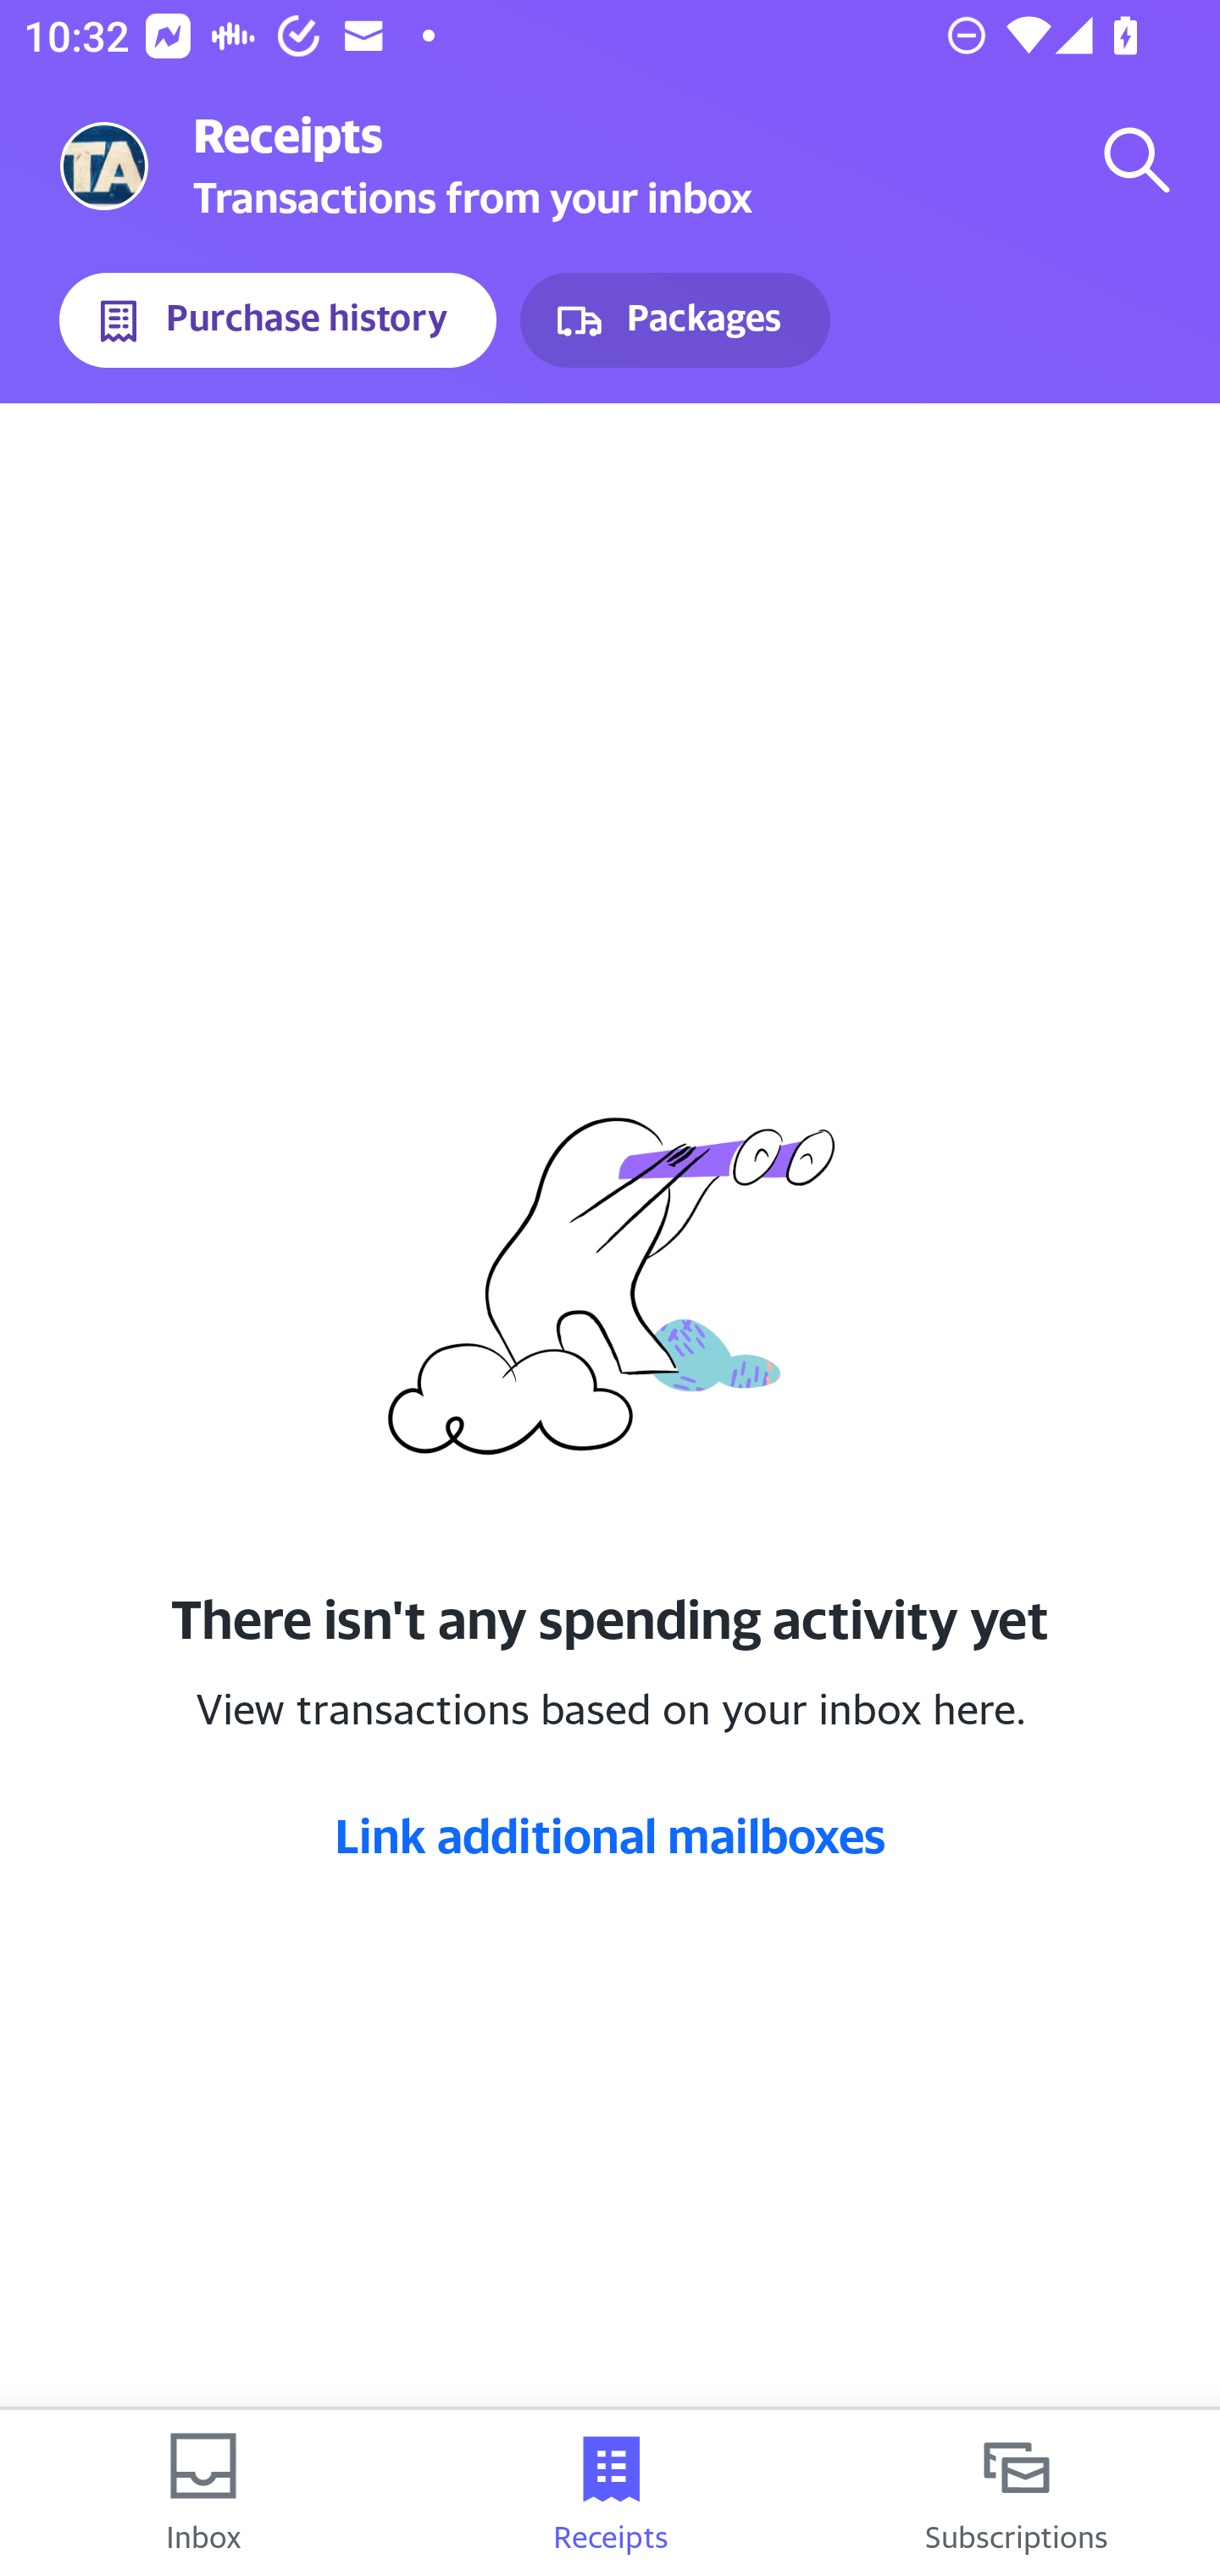 This screenshot has width=1220, height=2576. I want to click on Inbox, so click(203, 2493).